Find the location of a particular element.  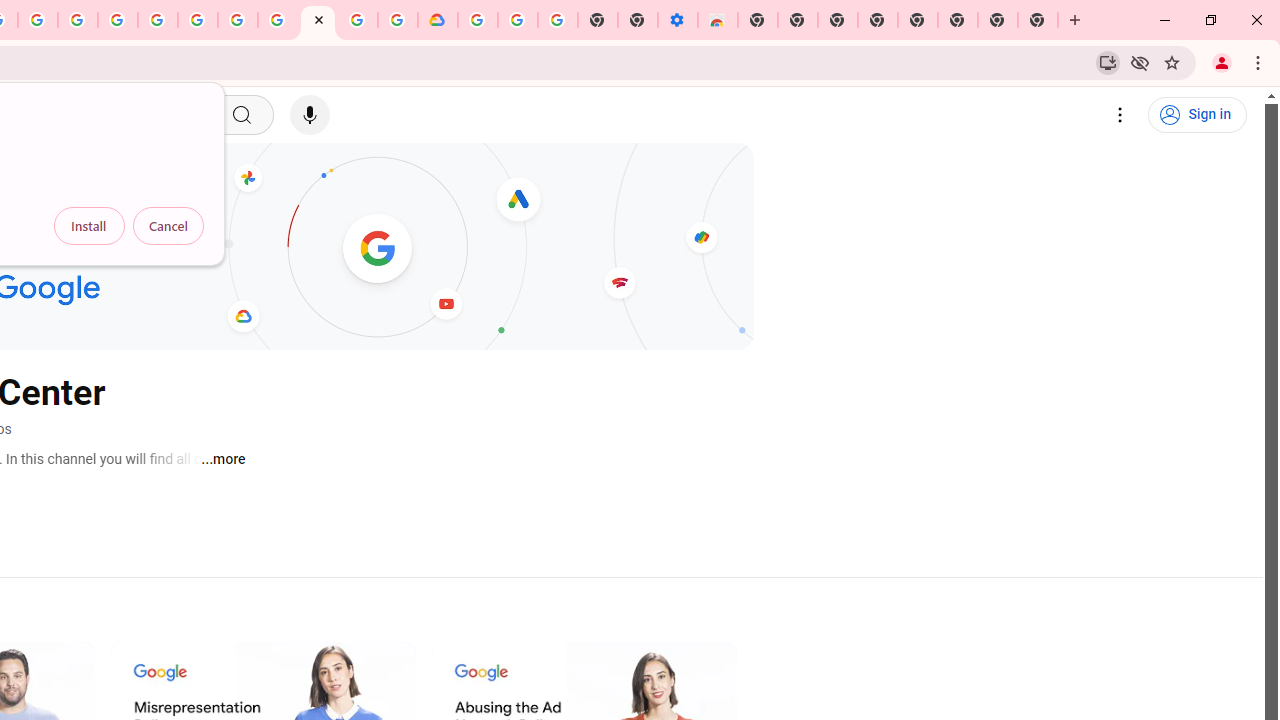

Turn cookies on or off - Computer - Google Account Help is located at coordinates (558, 20).